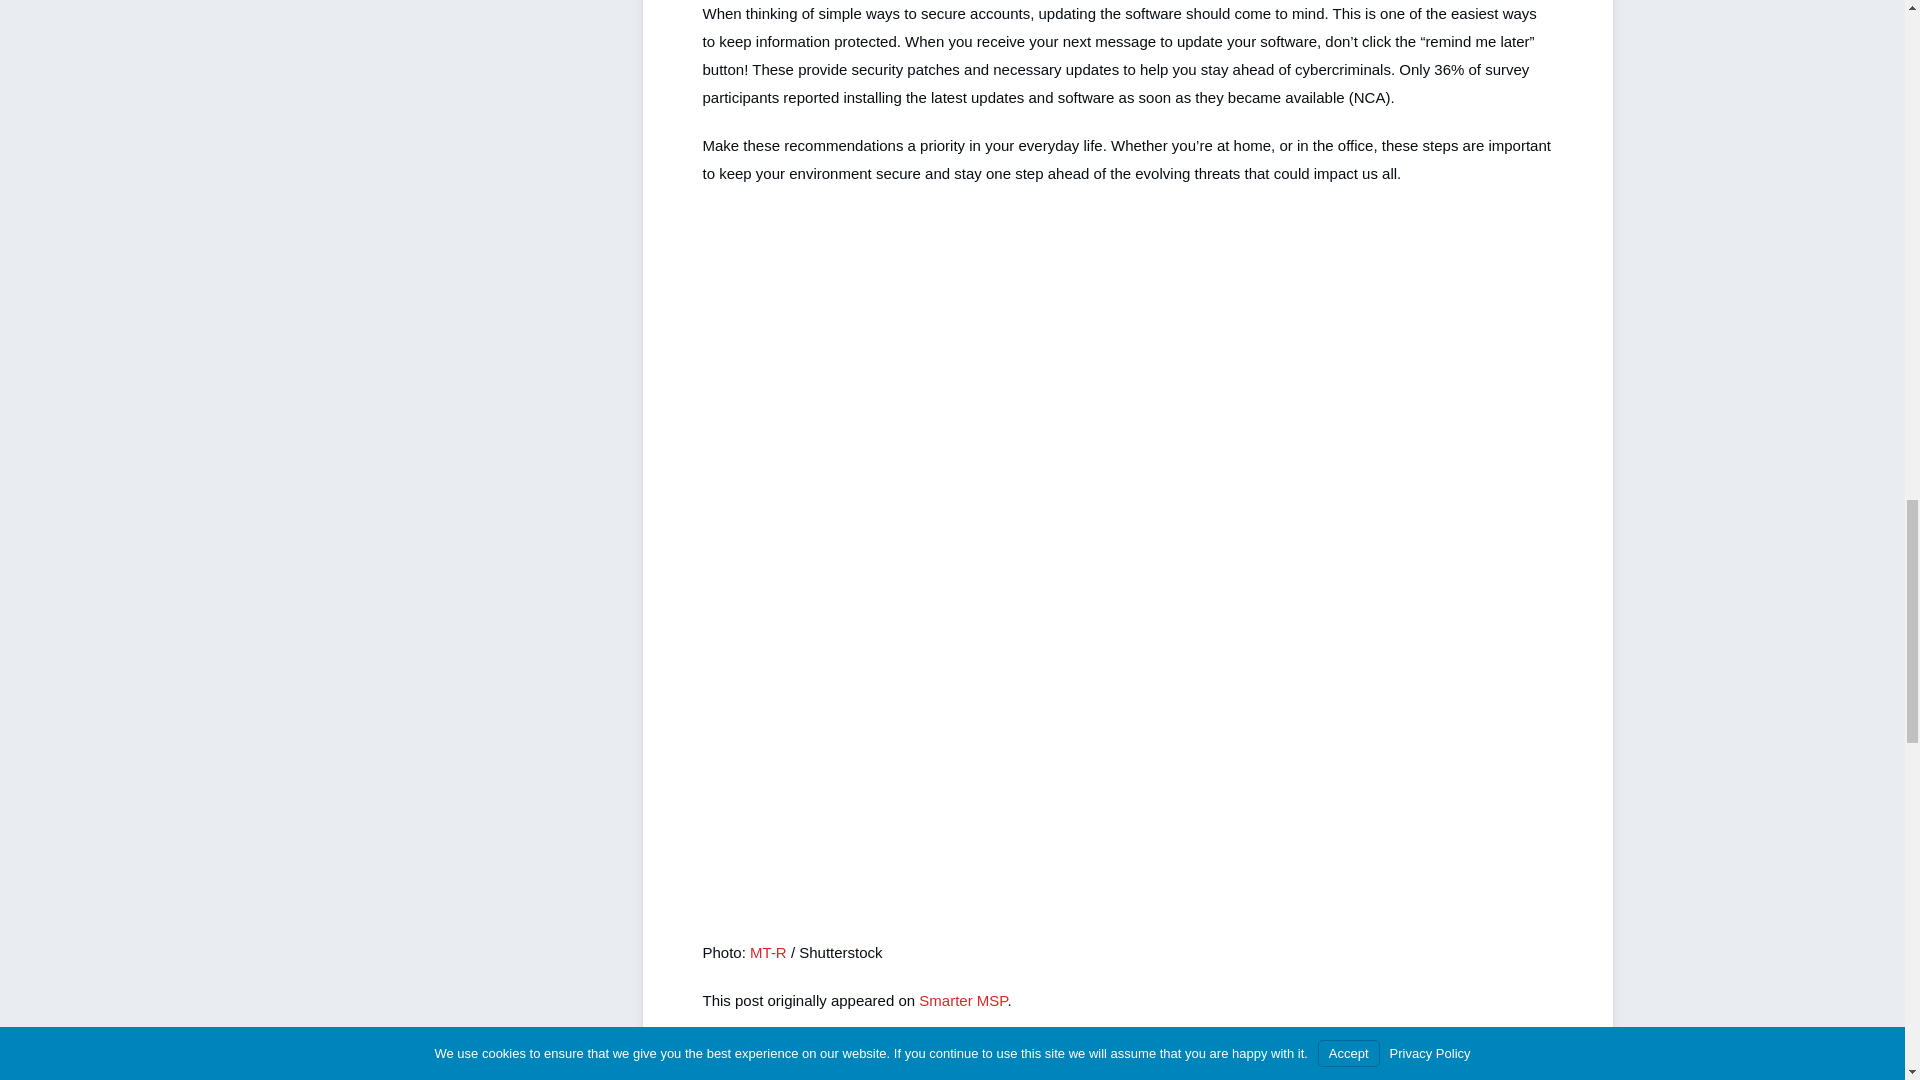 The height and width of the screenshot is (1080, 1920). I want to click on CYBERSECURITY, so click(757, 1059).